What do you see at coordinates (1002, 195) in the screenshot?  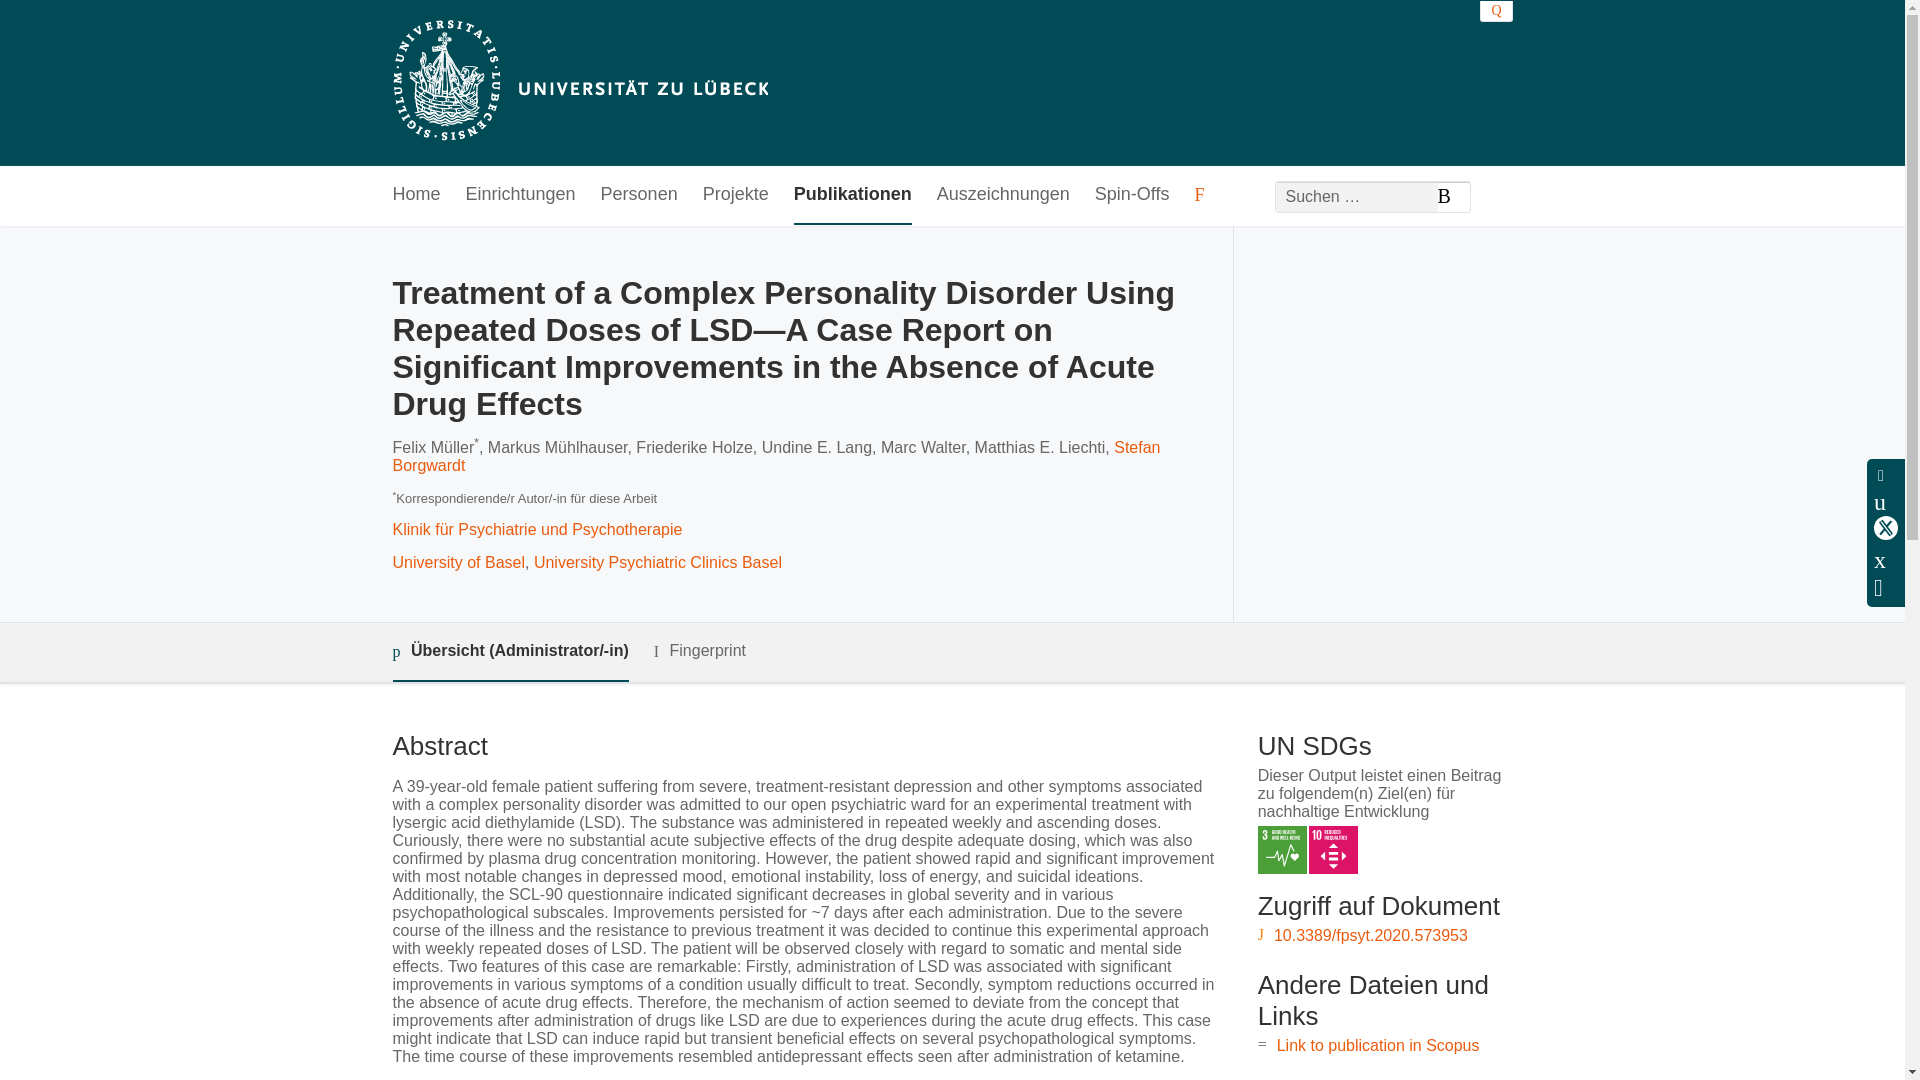 I see `Auszeichnungen` at bounding box center [1002, 195].